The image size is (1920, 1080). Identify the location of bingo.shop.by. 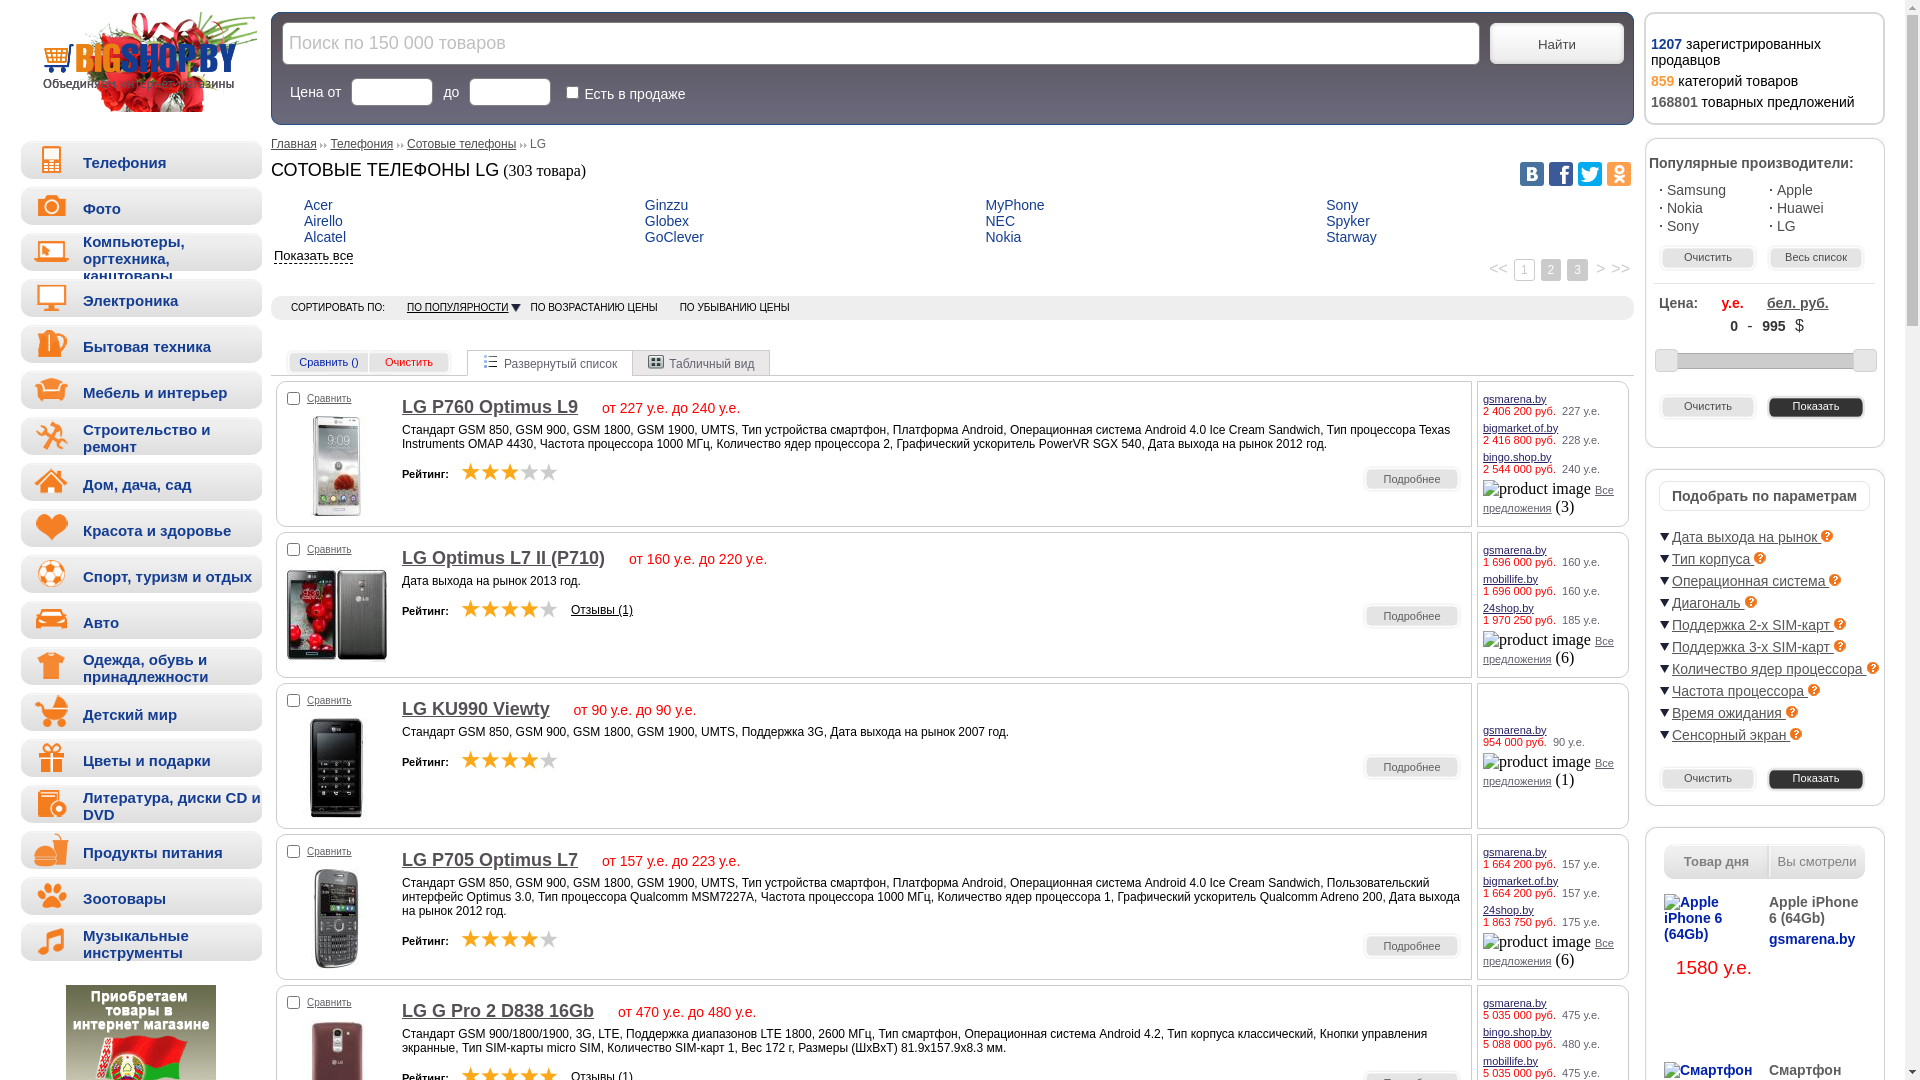
(1518, 1032).